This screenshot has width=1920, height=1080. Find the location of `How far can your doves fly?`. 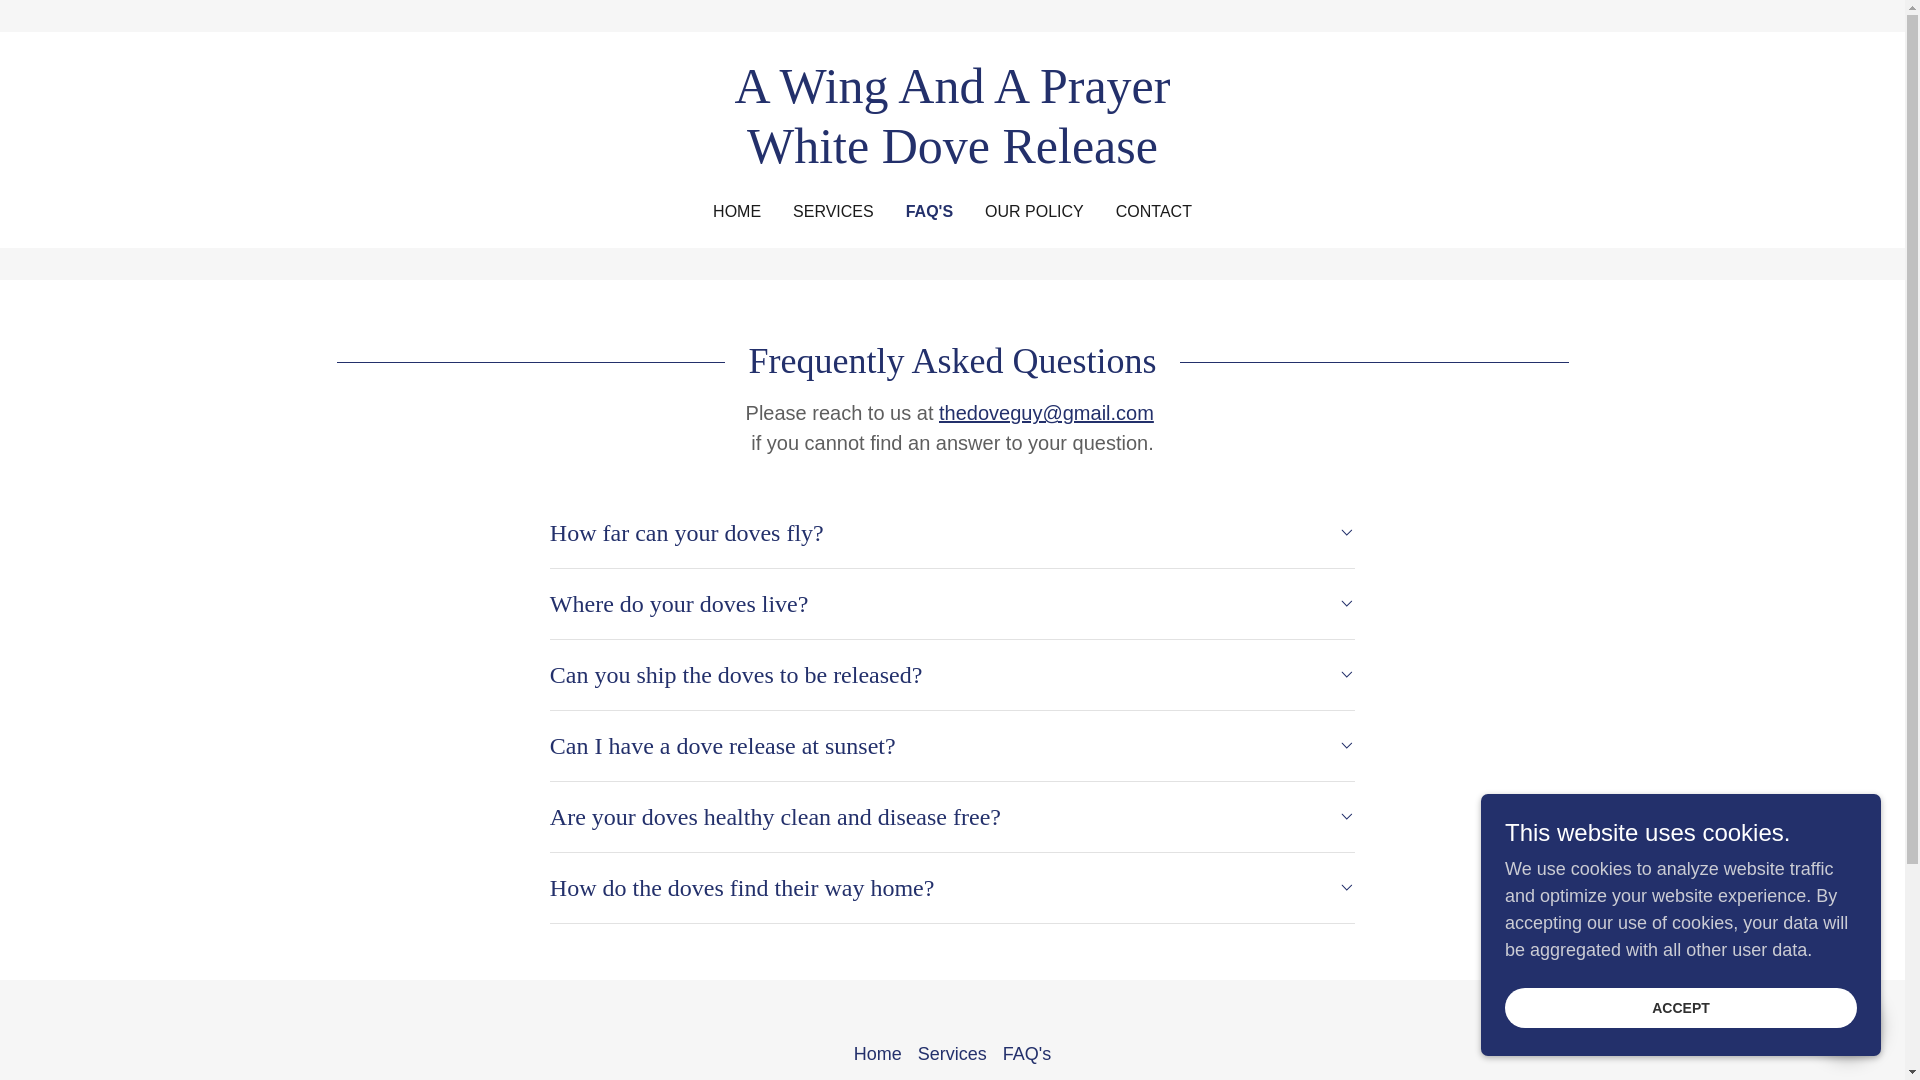

How far can your doves fly? is located at coordinates (952, 532).